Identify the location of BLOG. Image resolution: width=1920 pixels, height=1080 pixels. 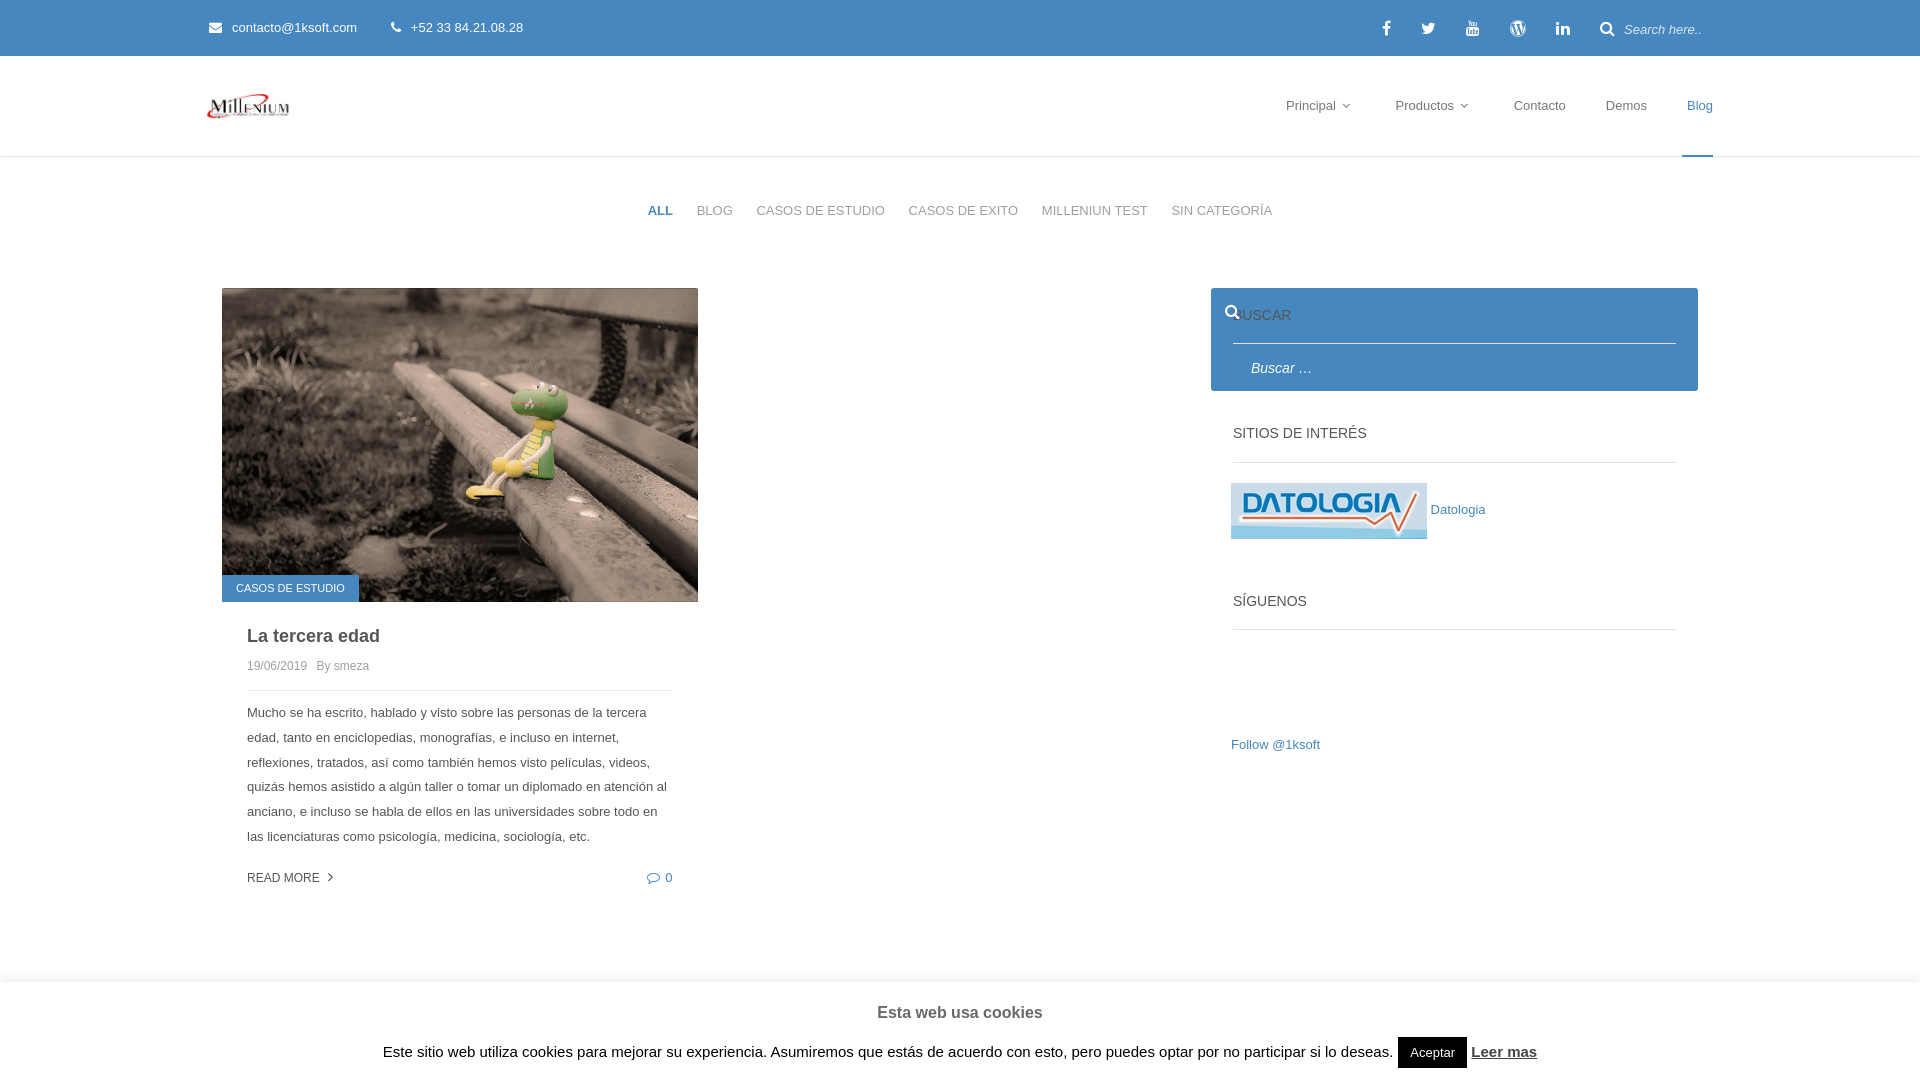
(715, 212).